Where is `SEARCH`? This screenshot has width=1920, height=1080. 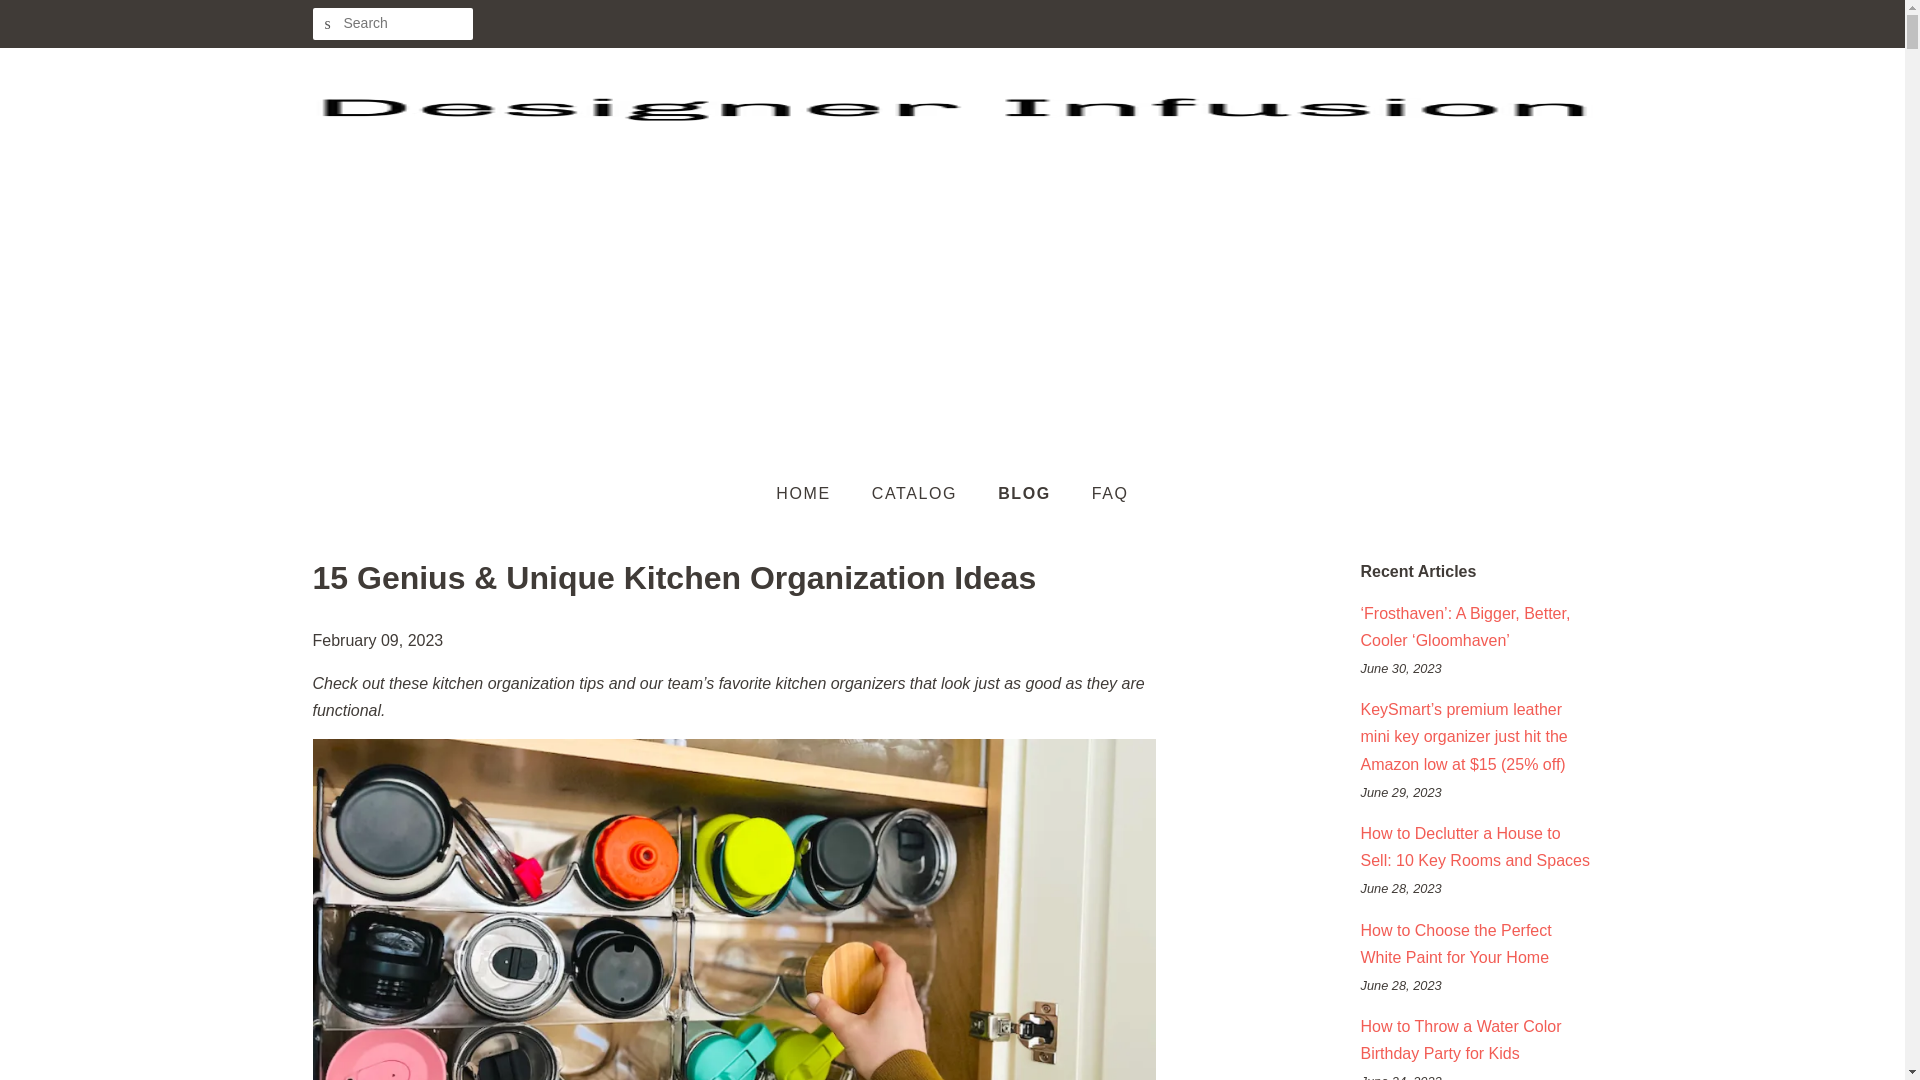 SEARCH is located at coordinates (327, 24).